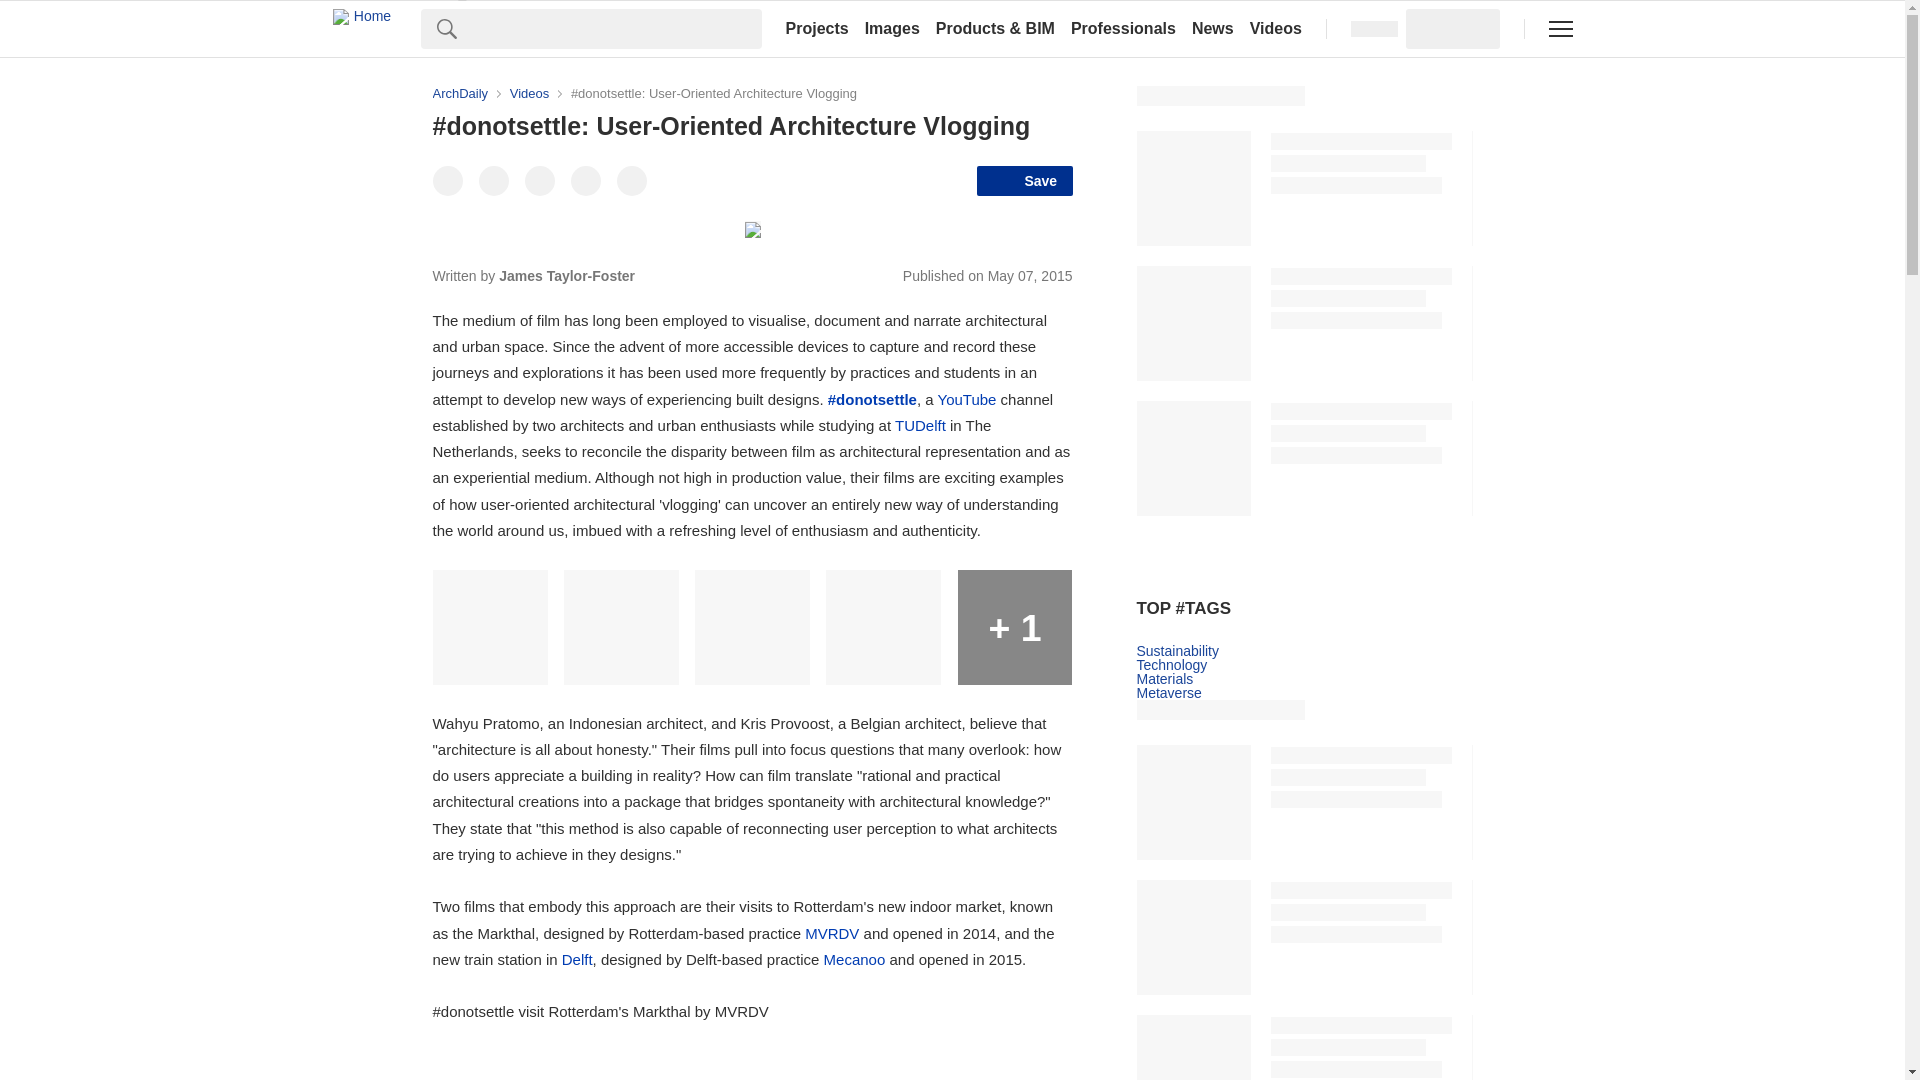 This screenshot has width=1920, height=1080. Describe the element at coordinates (816, 28) in the screenshot. I see `Projects` at that location.